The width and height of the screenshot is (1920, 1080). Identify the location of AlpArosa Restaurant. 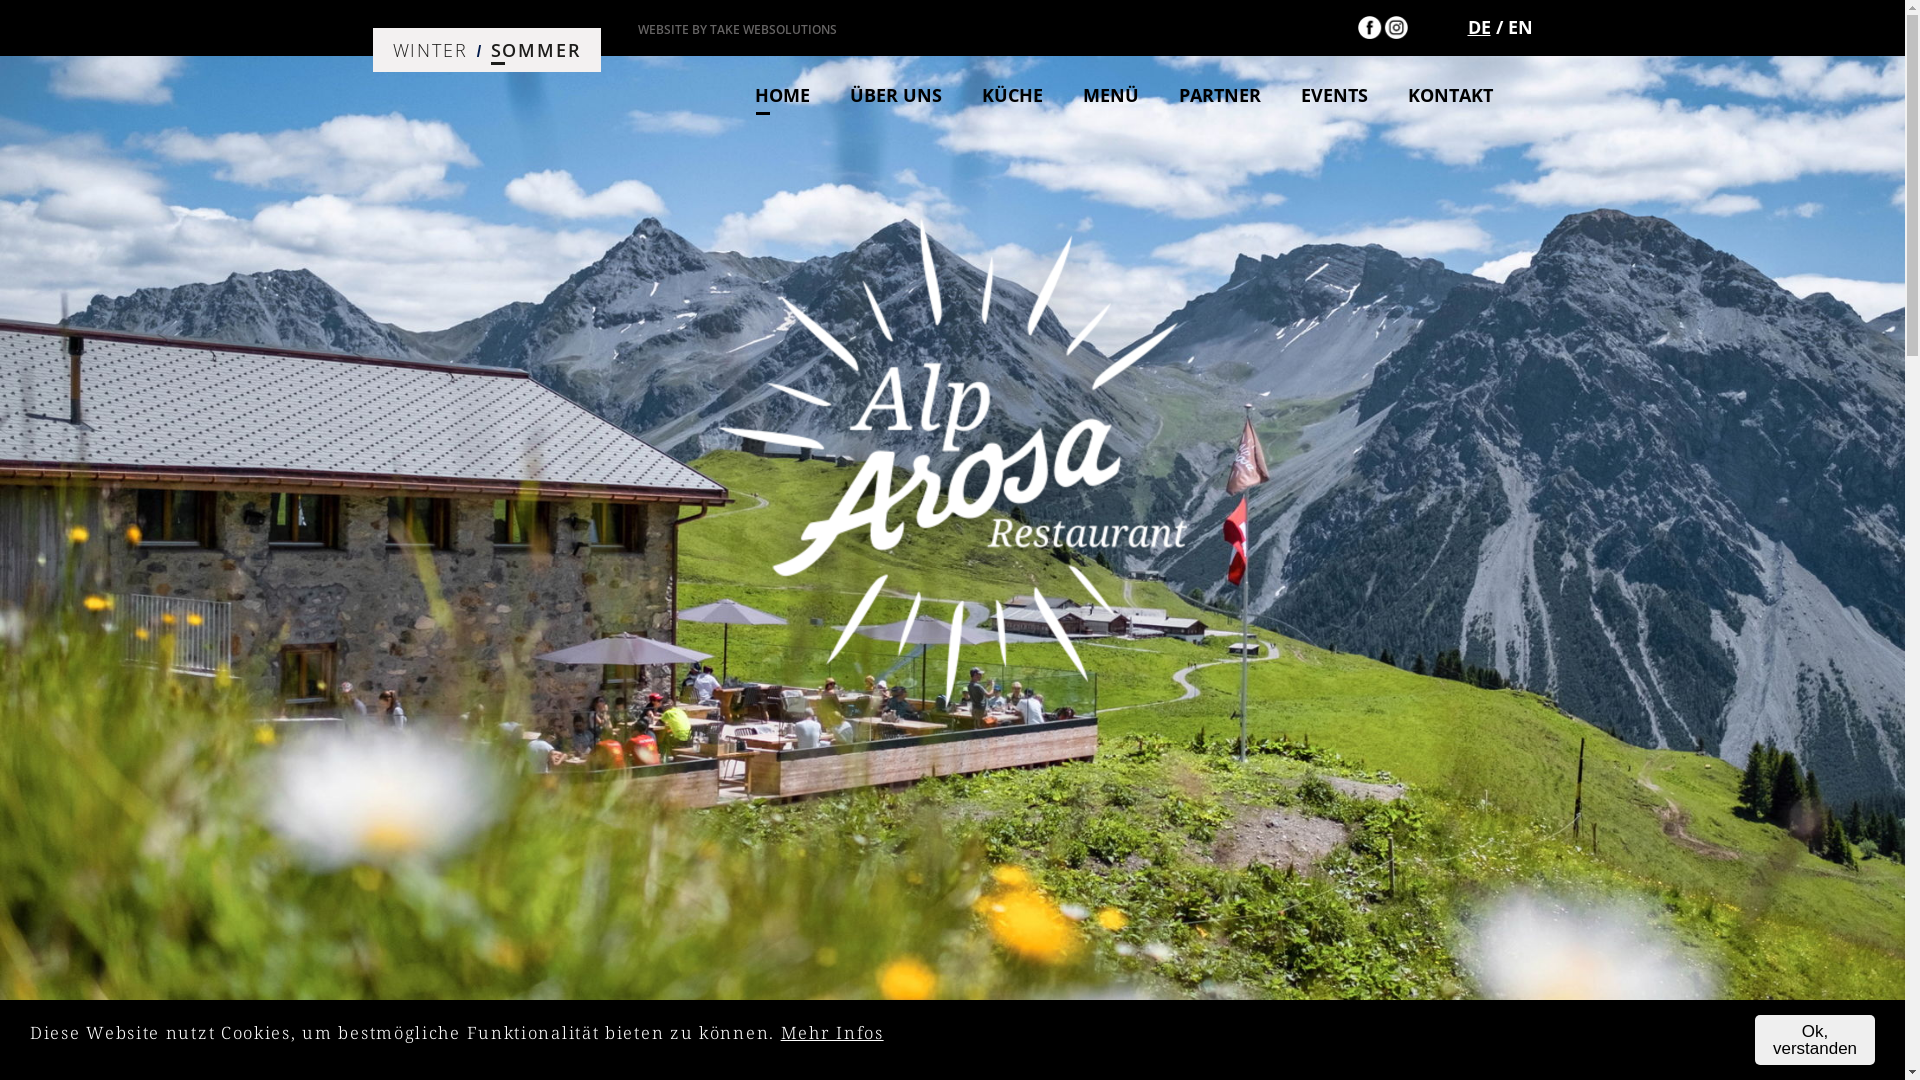
(953, 463).